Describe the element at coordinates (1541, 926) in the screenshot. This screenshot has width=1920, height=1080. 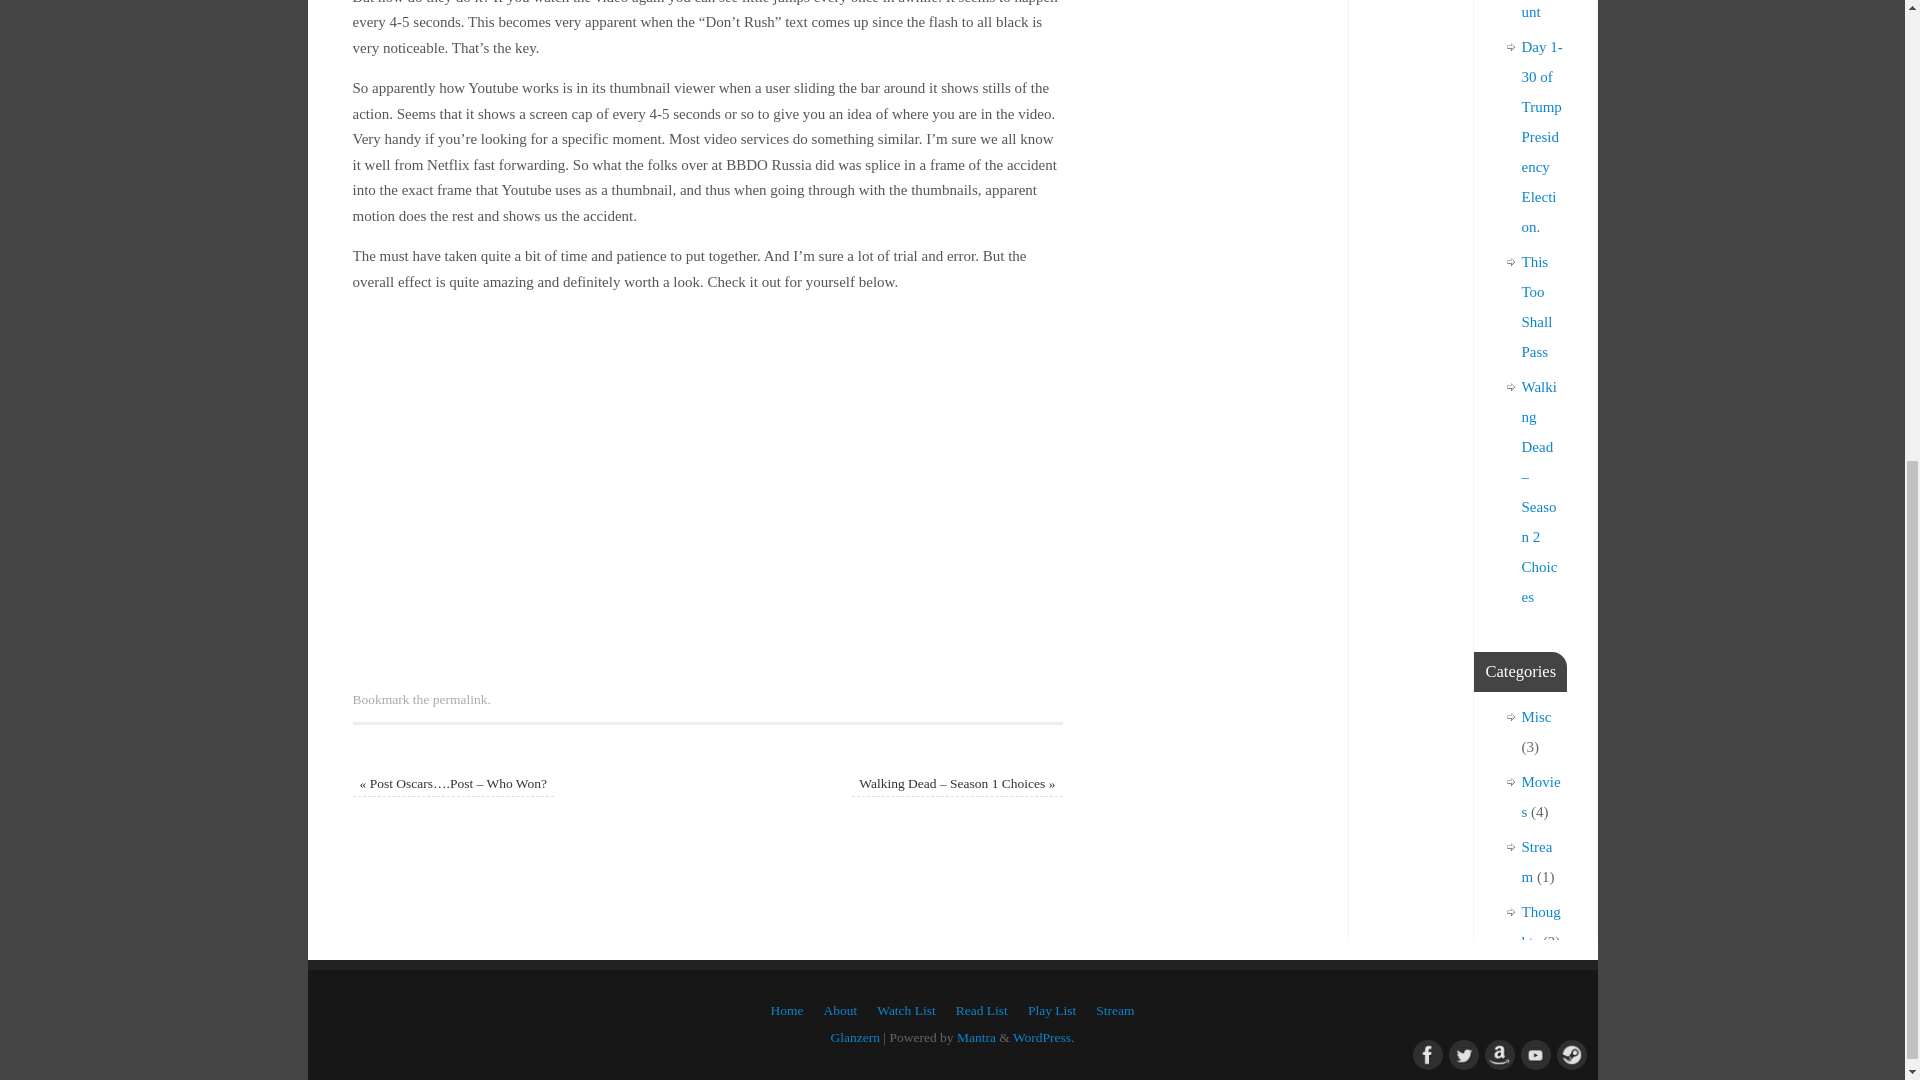
I see `Thoughts` at that location.